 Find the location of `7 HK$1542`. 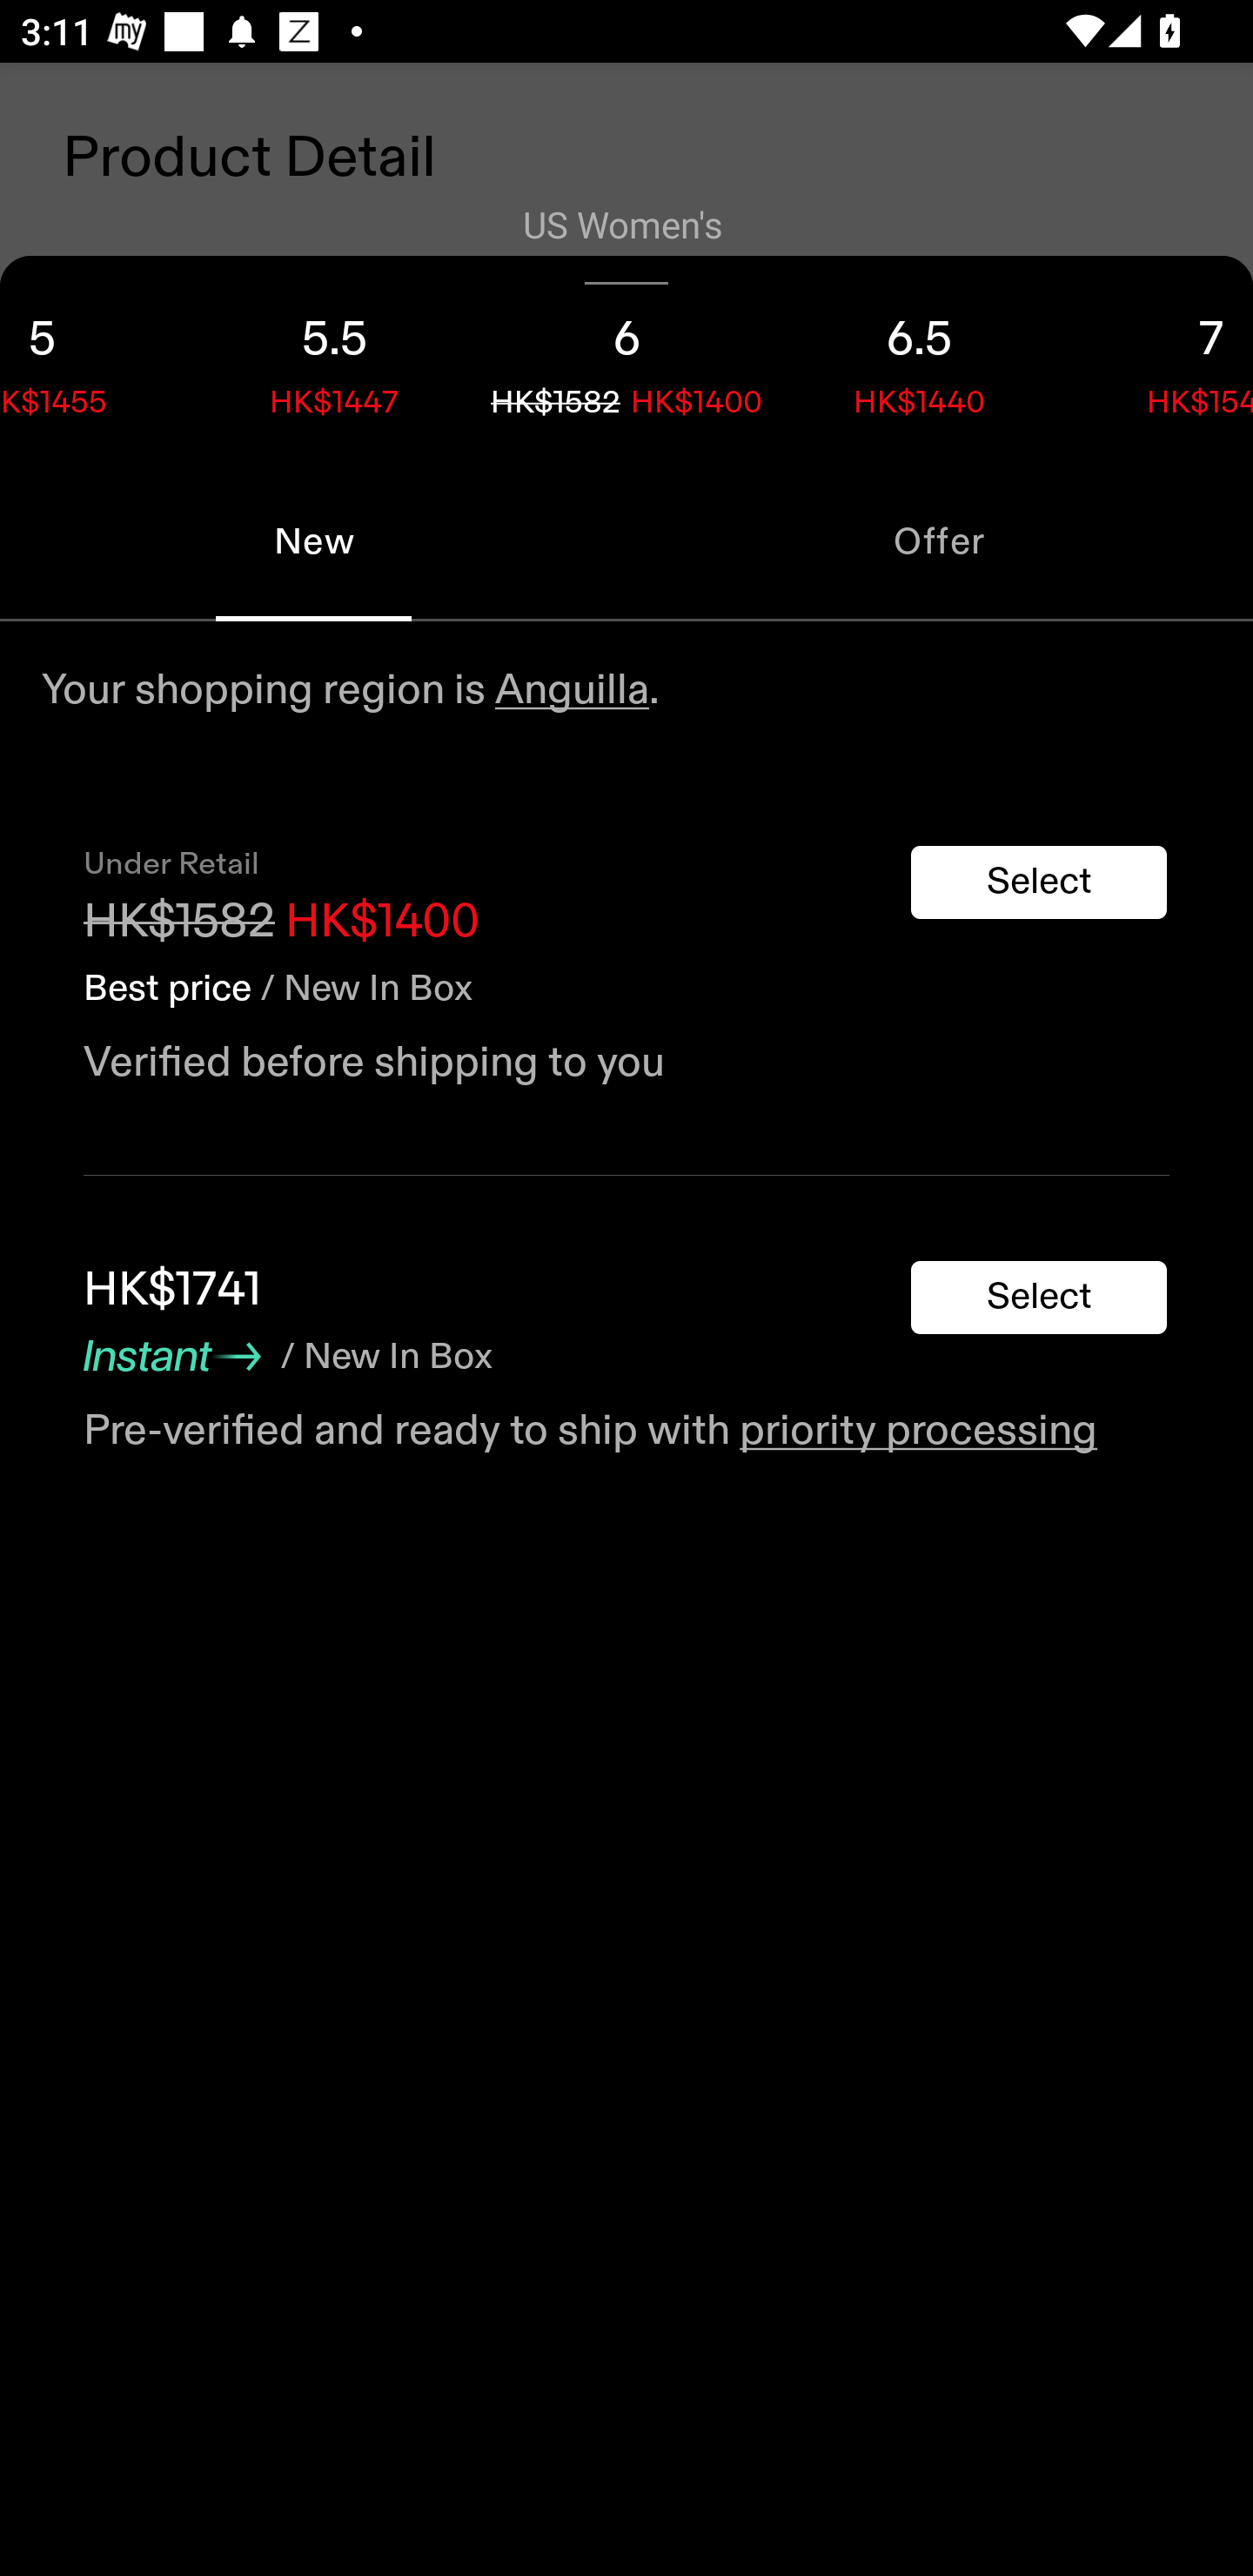

7 HK$1542 is located at coordinates (1159, 359).